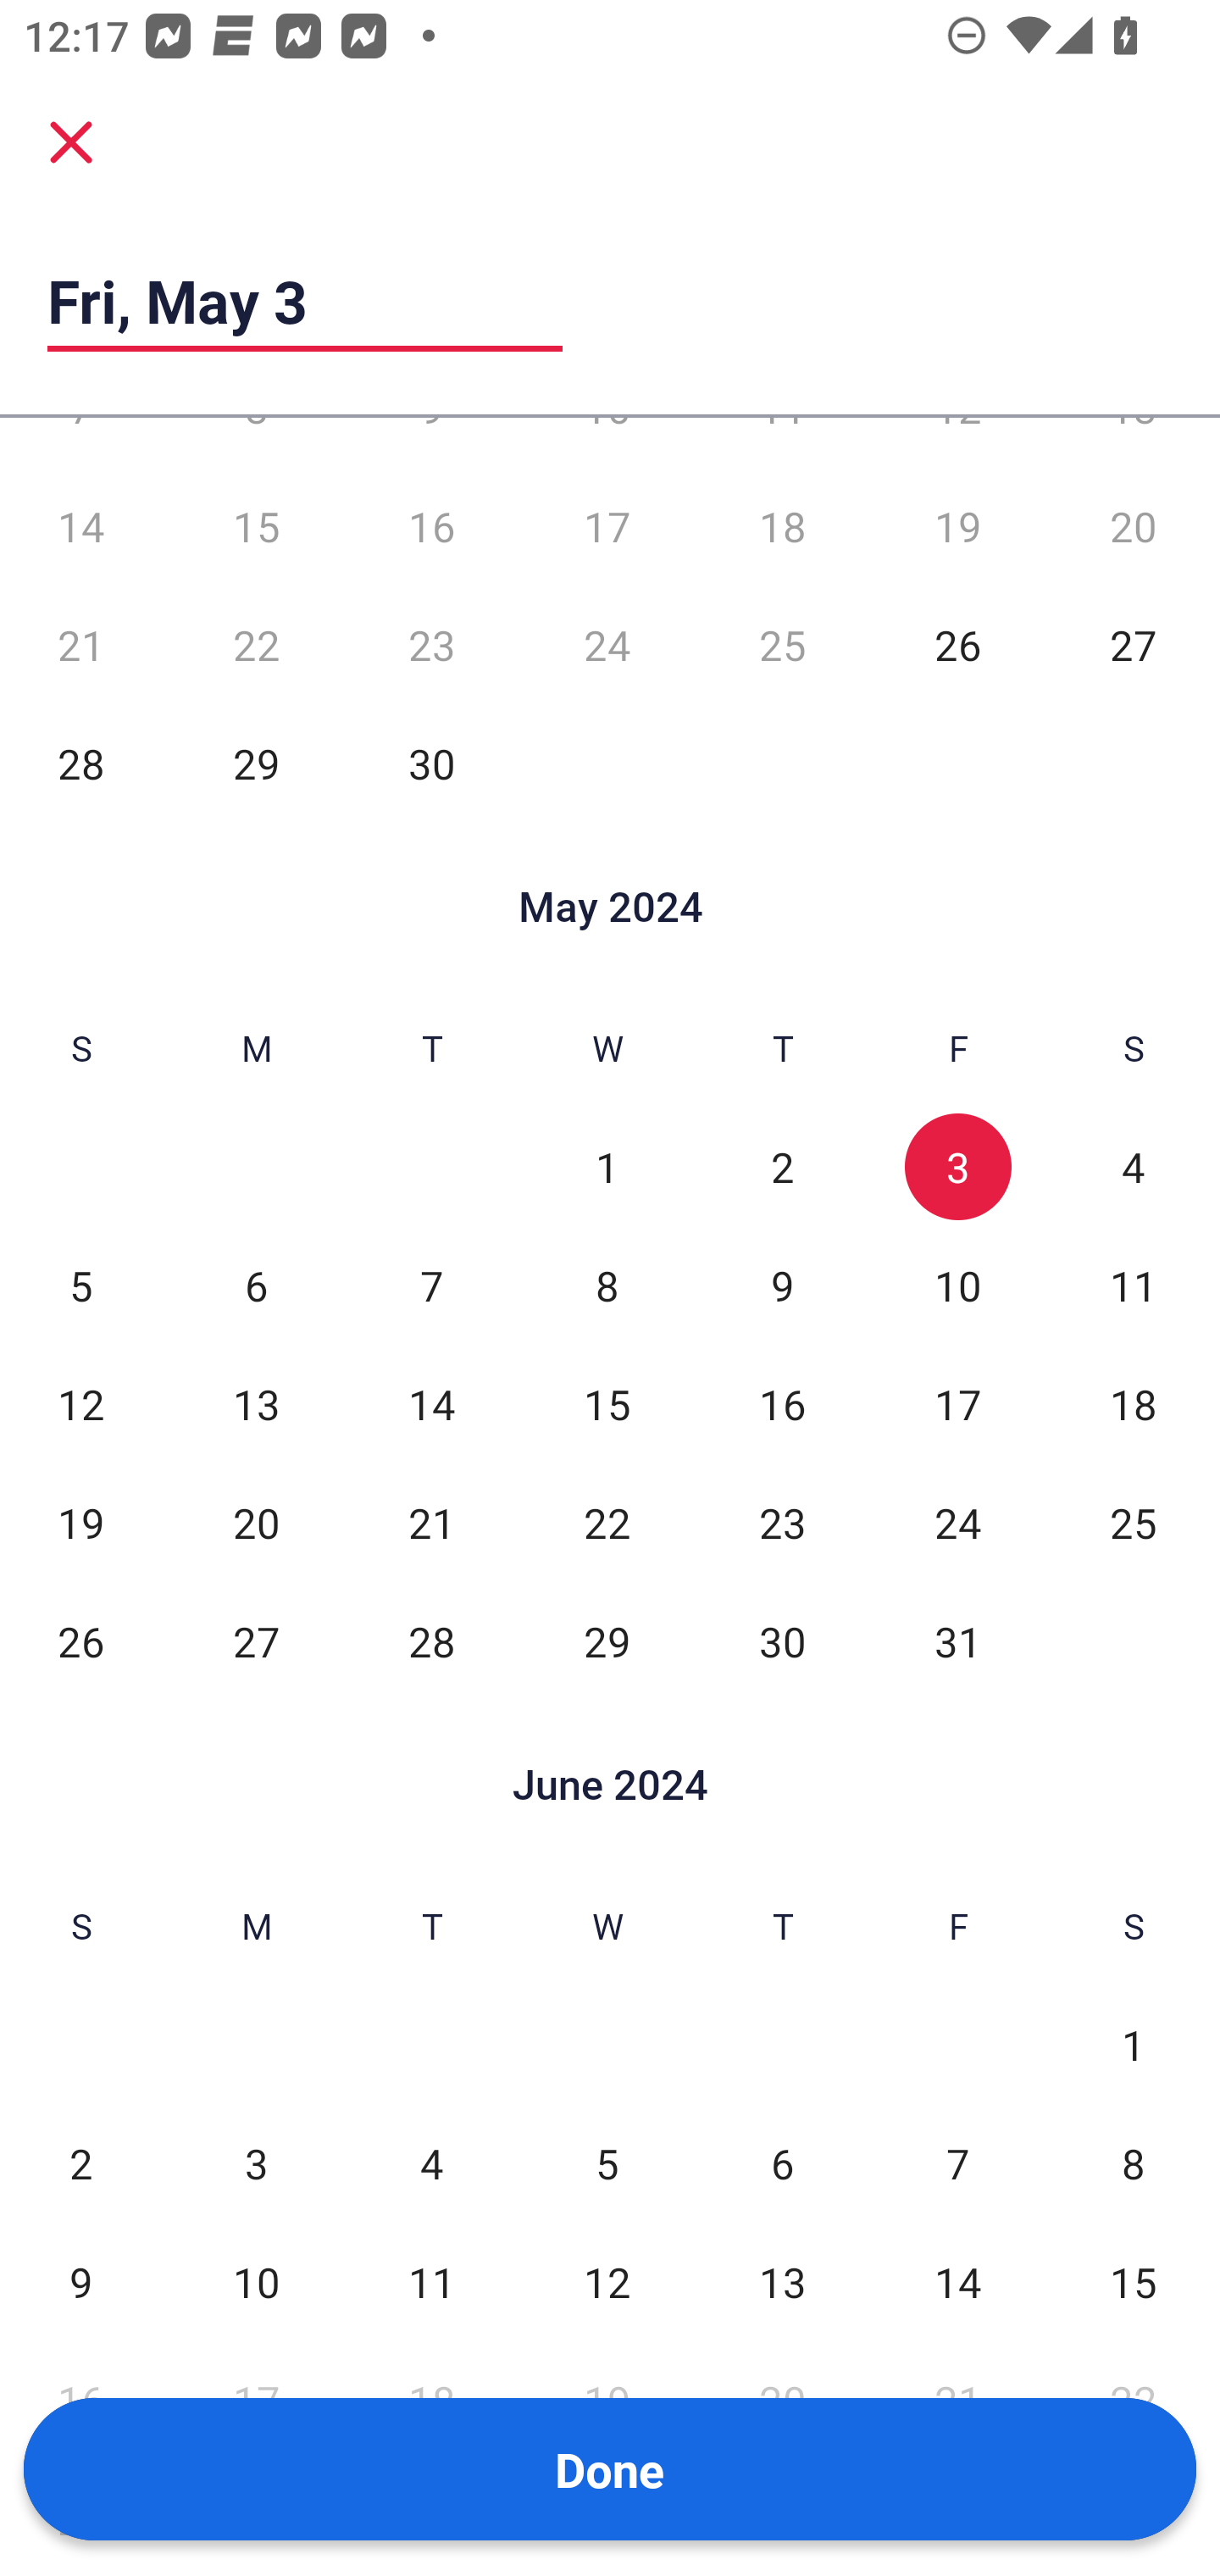  Describe the element at coordinates (256, 1403) in the screenshot. I see `13 Mon, May 13, Not Selected` at that location.